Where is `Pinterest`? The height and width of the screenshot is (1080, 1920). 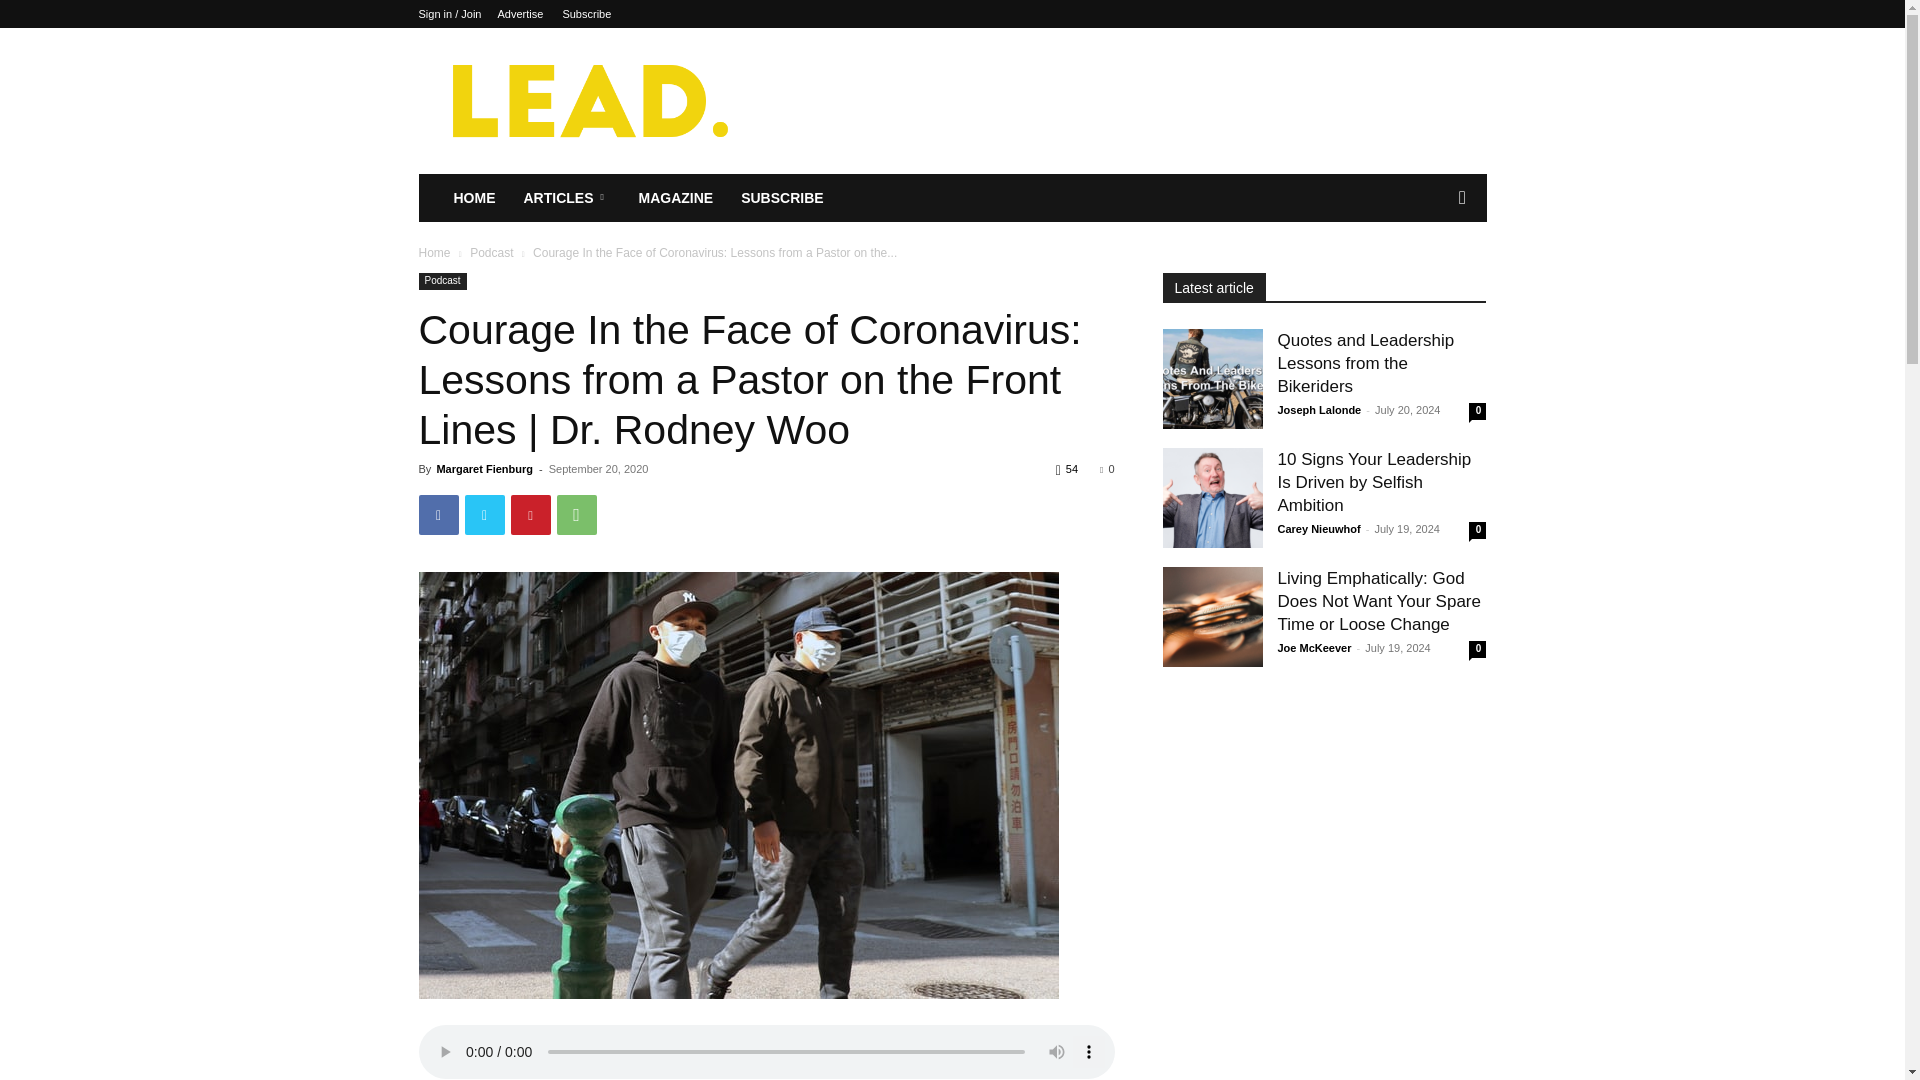 Pinterest is located at coordinates (530, 514).